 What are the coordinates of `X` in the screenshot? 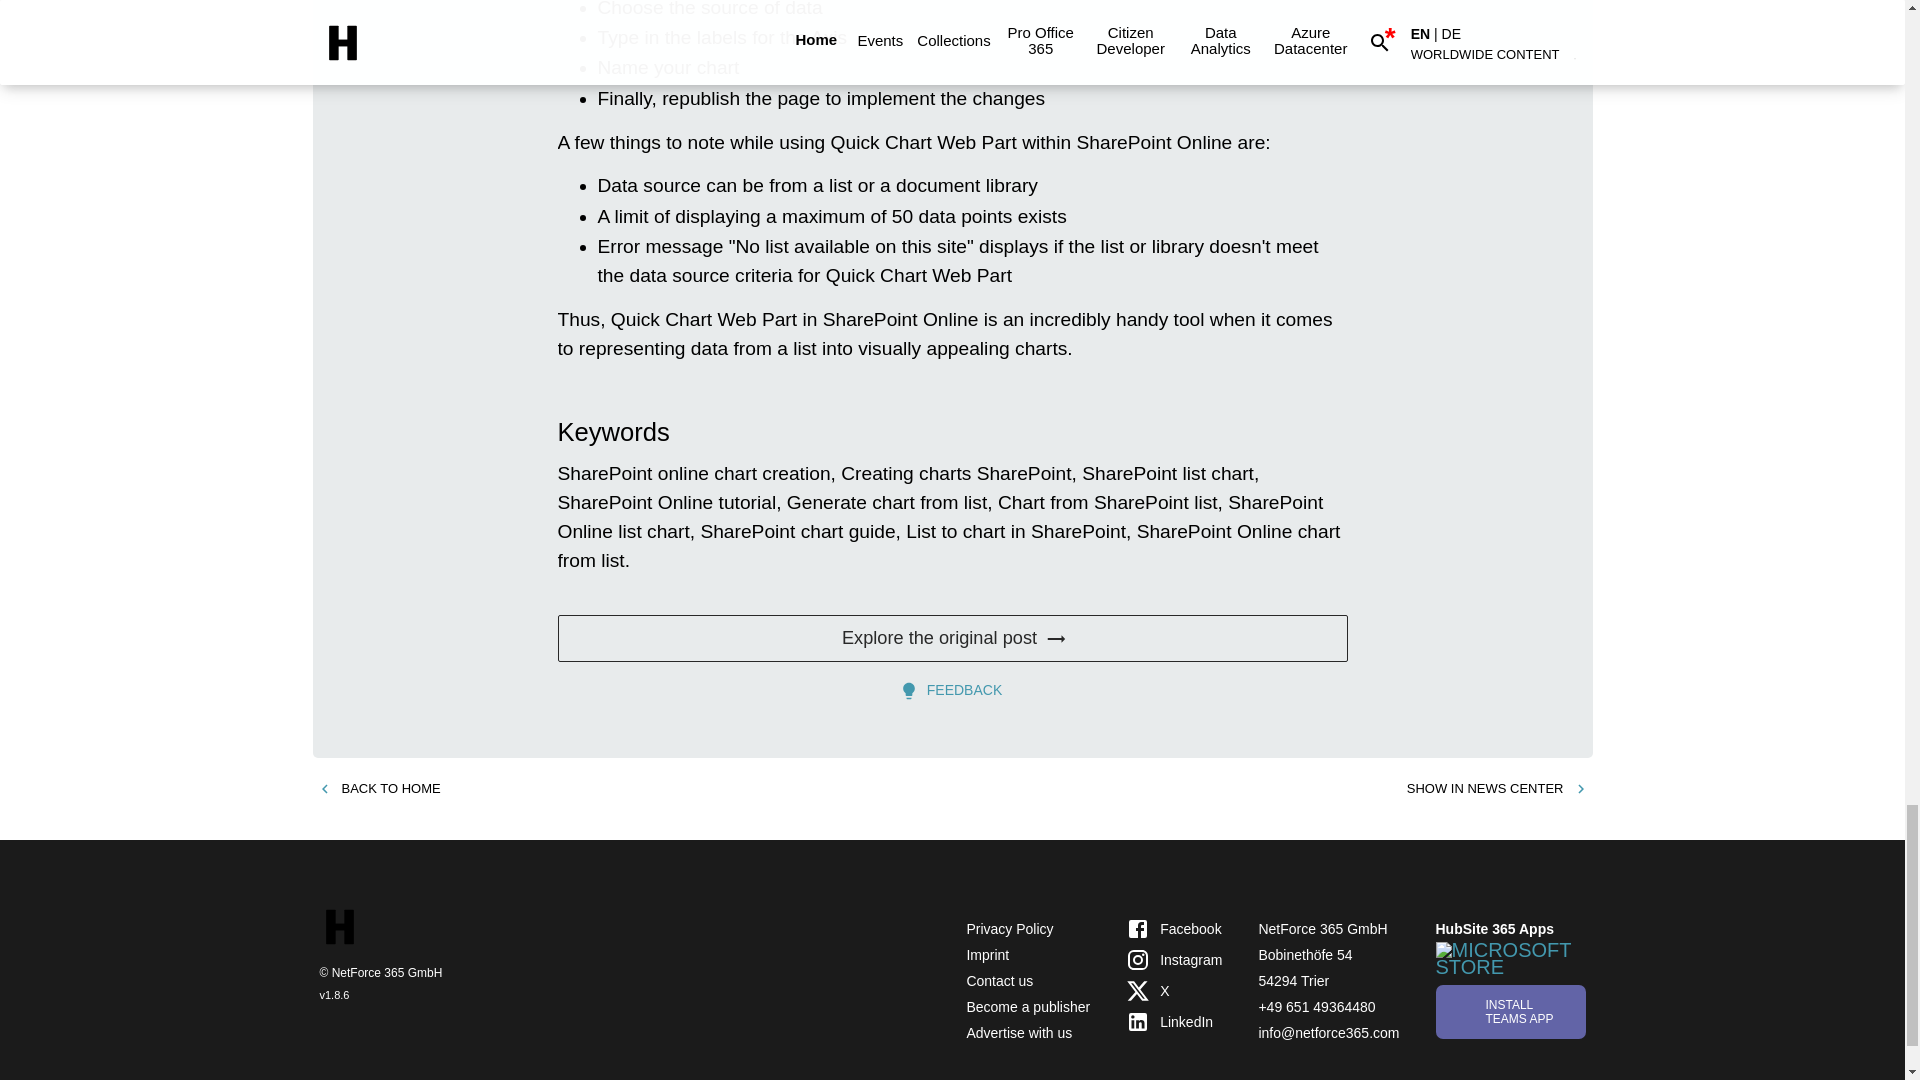 It's located at (1173, 991).